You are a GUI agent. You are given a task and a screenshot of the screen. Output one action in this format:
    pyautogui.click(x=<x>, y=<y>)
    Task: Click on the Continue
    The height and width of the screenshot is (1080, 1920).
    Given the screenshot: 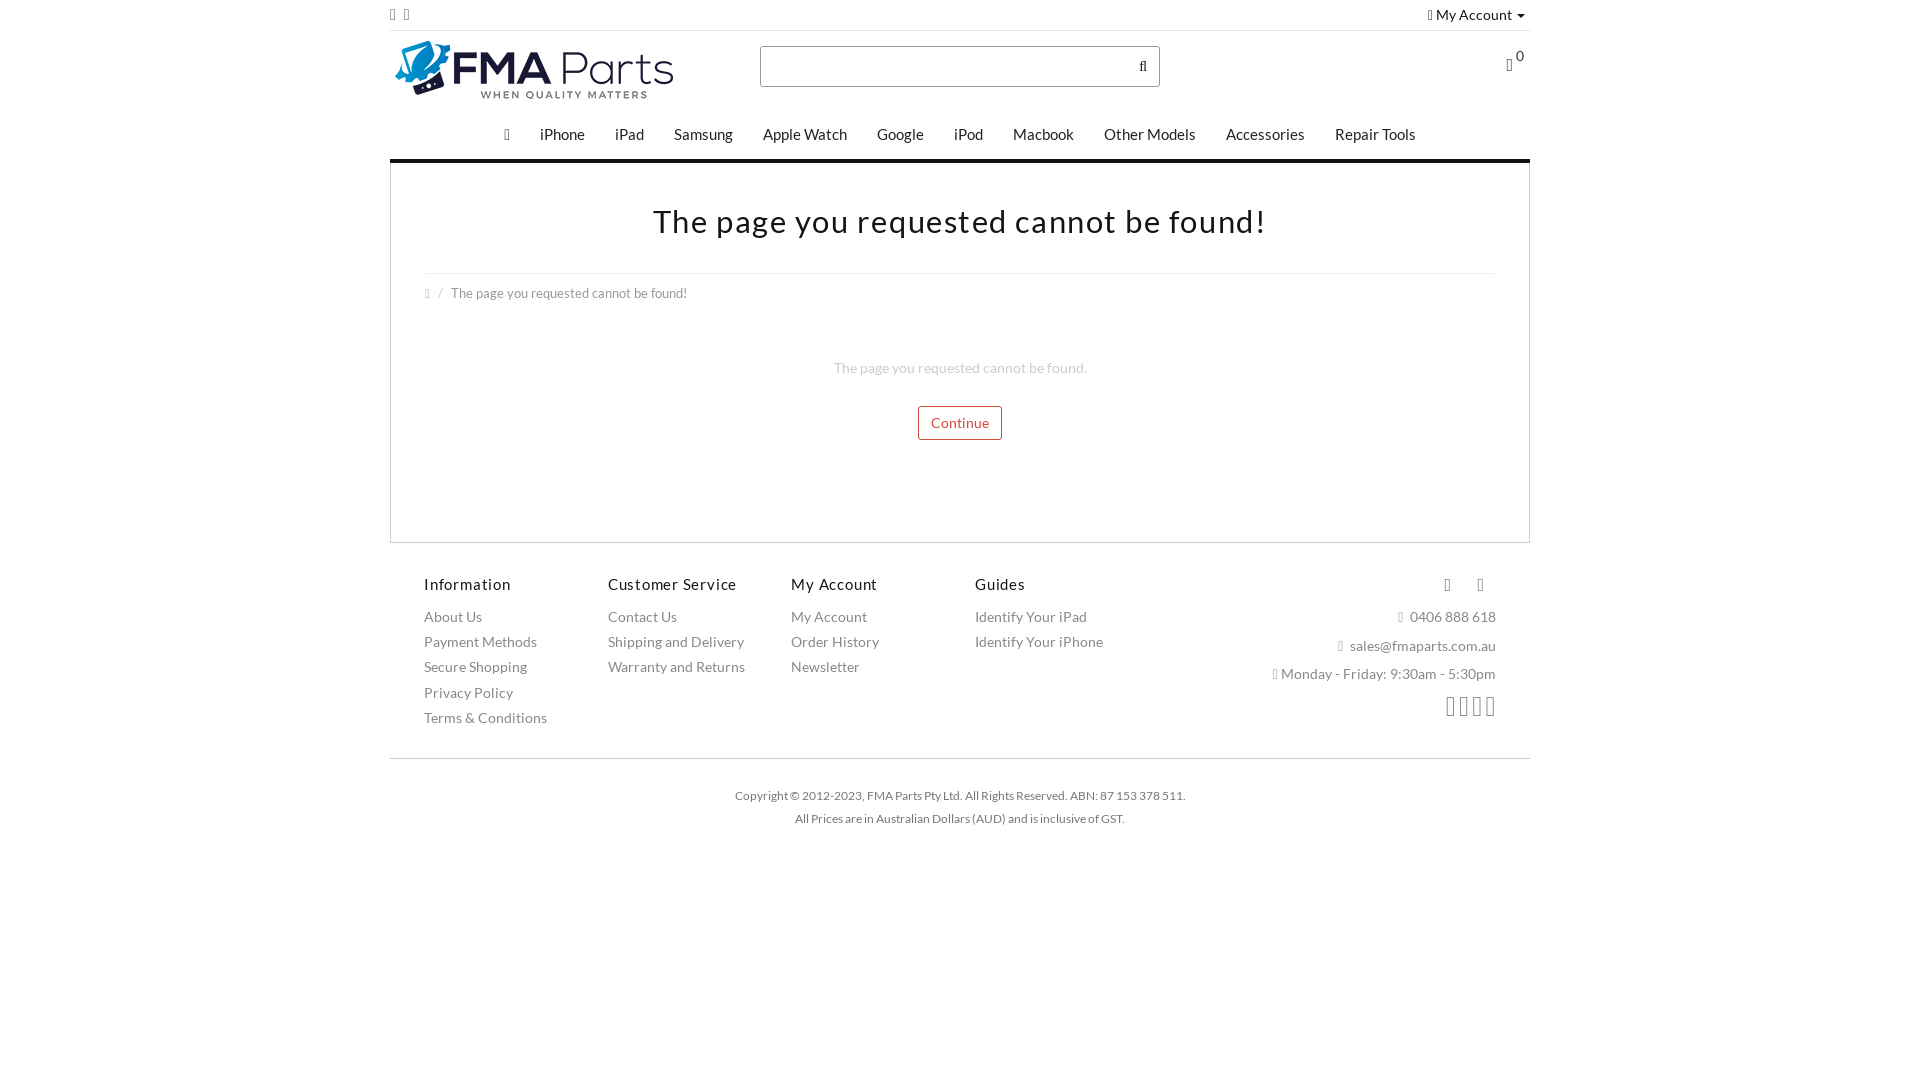 What is the action you would take?
    pyautogui.click(x=960, y=423)
    